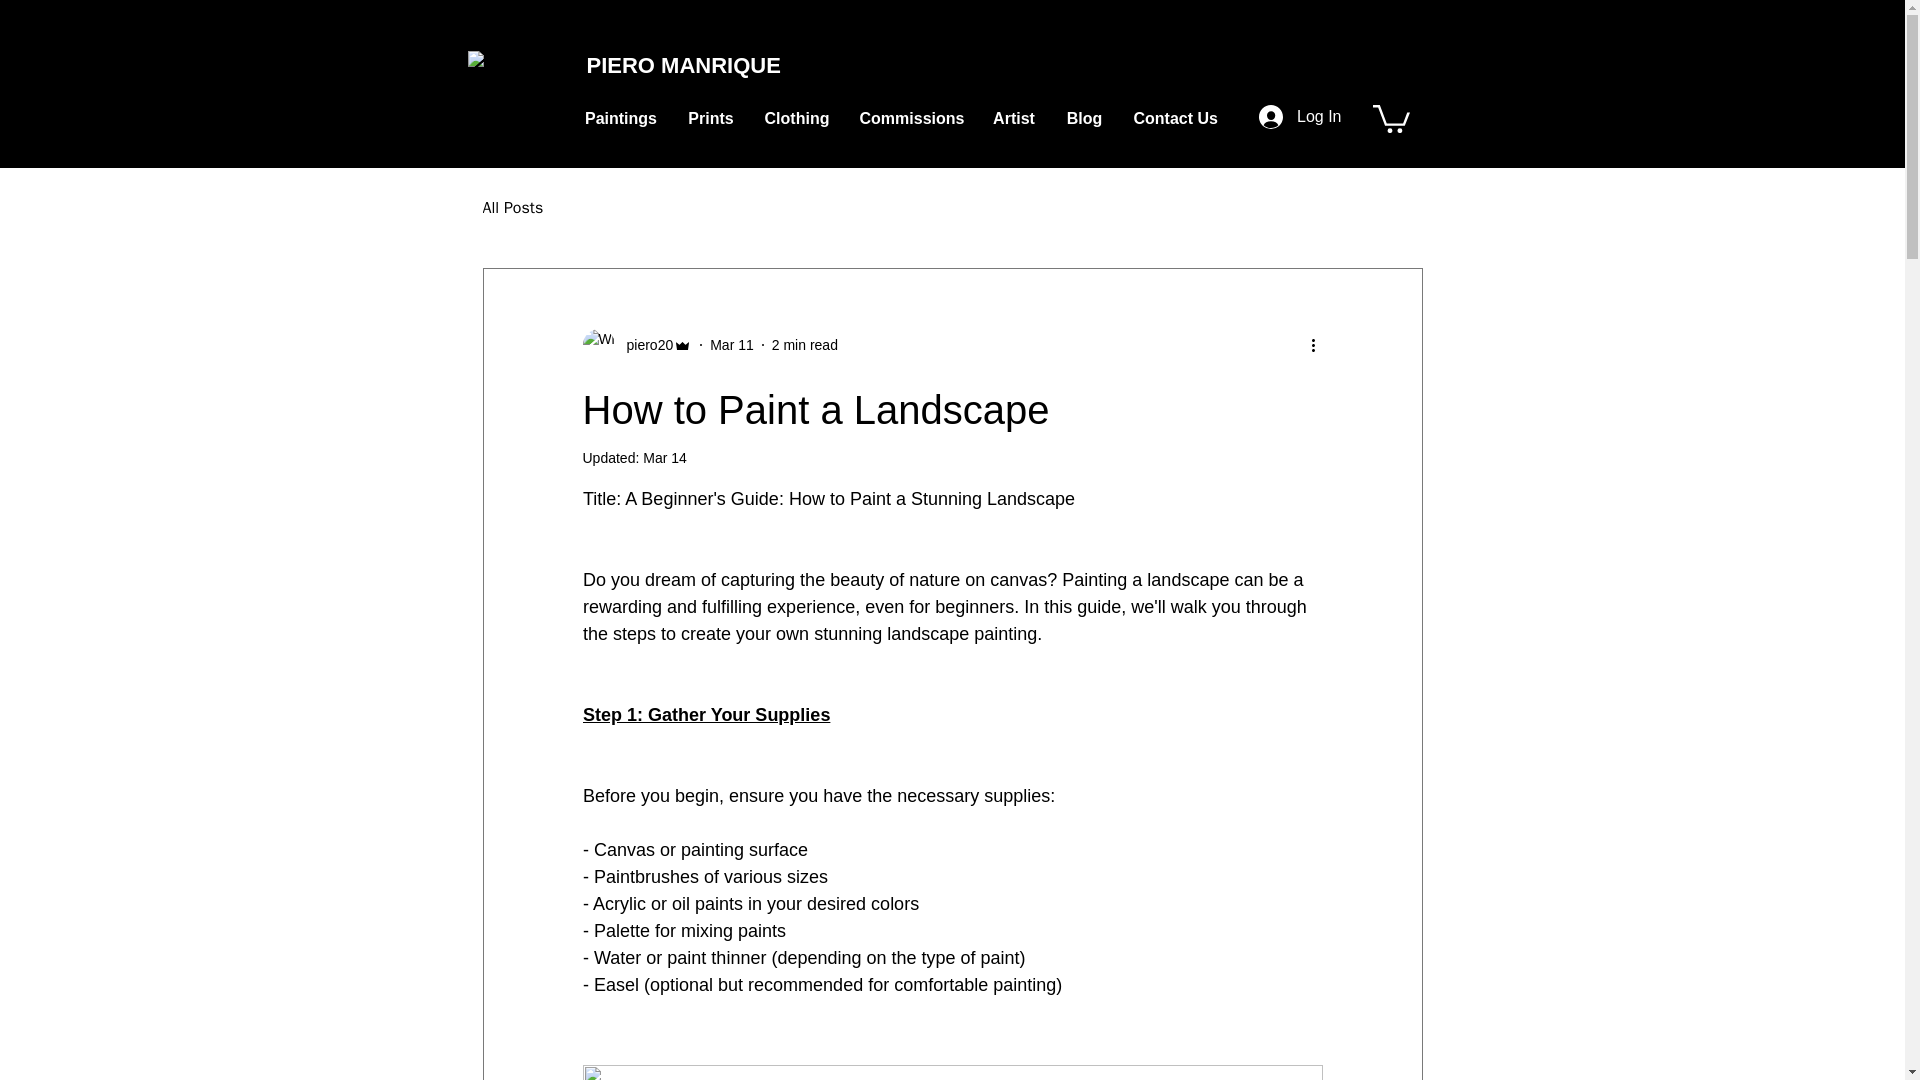 This screenshot has height=1080, width=1920. I want to click on Log In, so click(1300, 117).